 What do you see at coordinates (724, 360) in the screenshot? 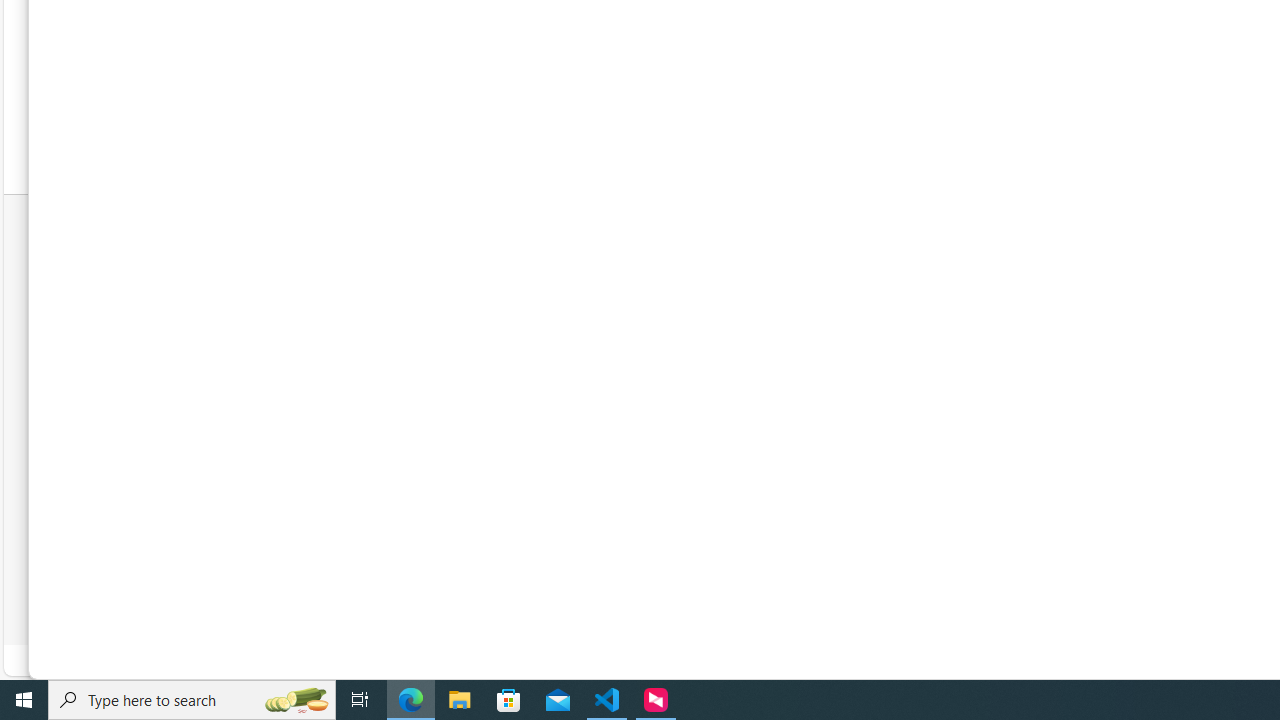
I see `Stores` at bounding box center [724, 360].